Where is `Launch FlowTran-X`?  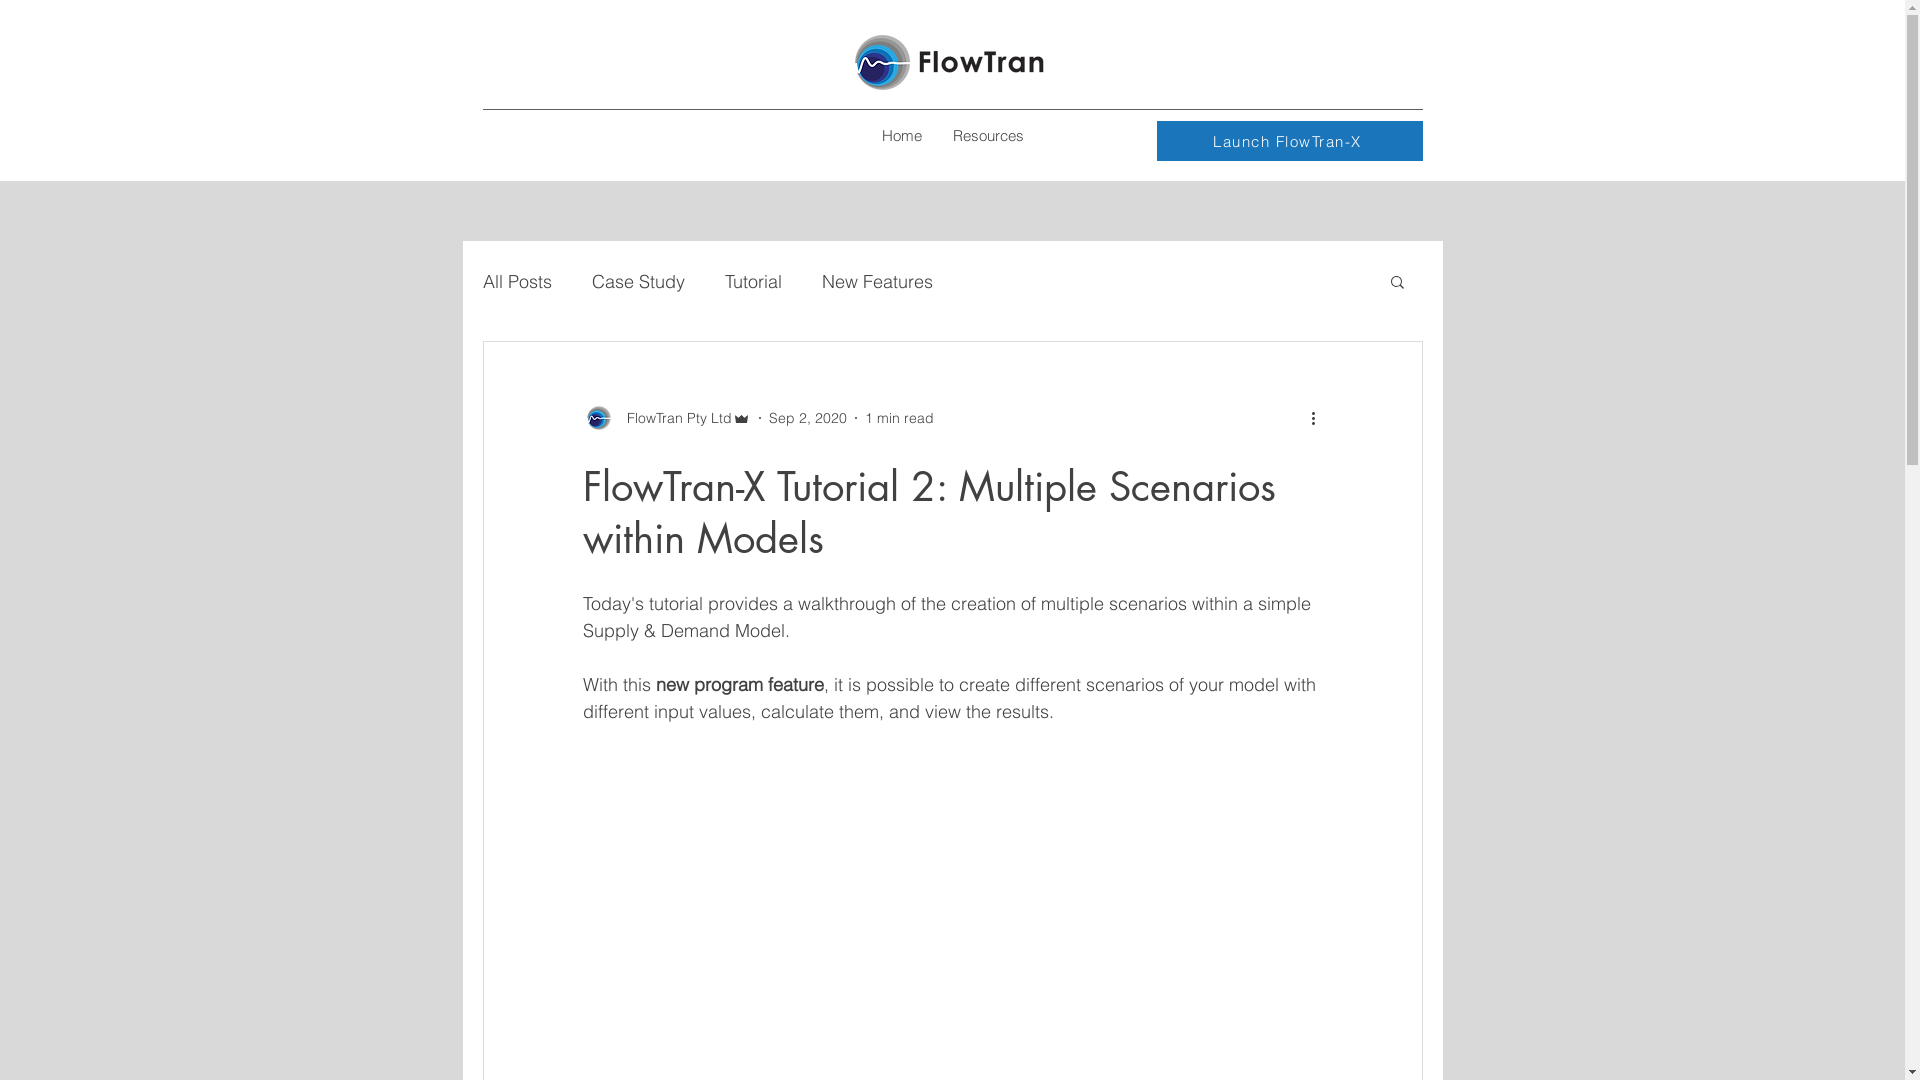
Launch FlowTran-X is located at coordinates (1289, 141).